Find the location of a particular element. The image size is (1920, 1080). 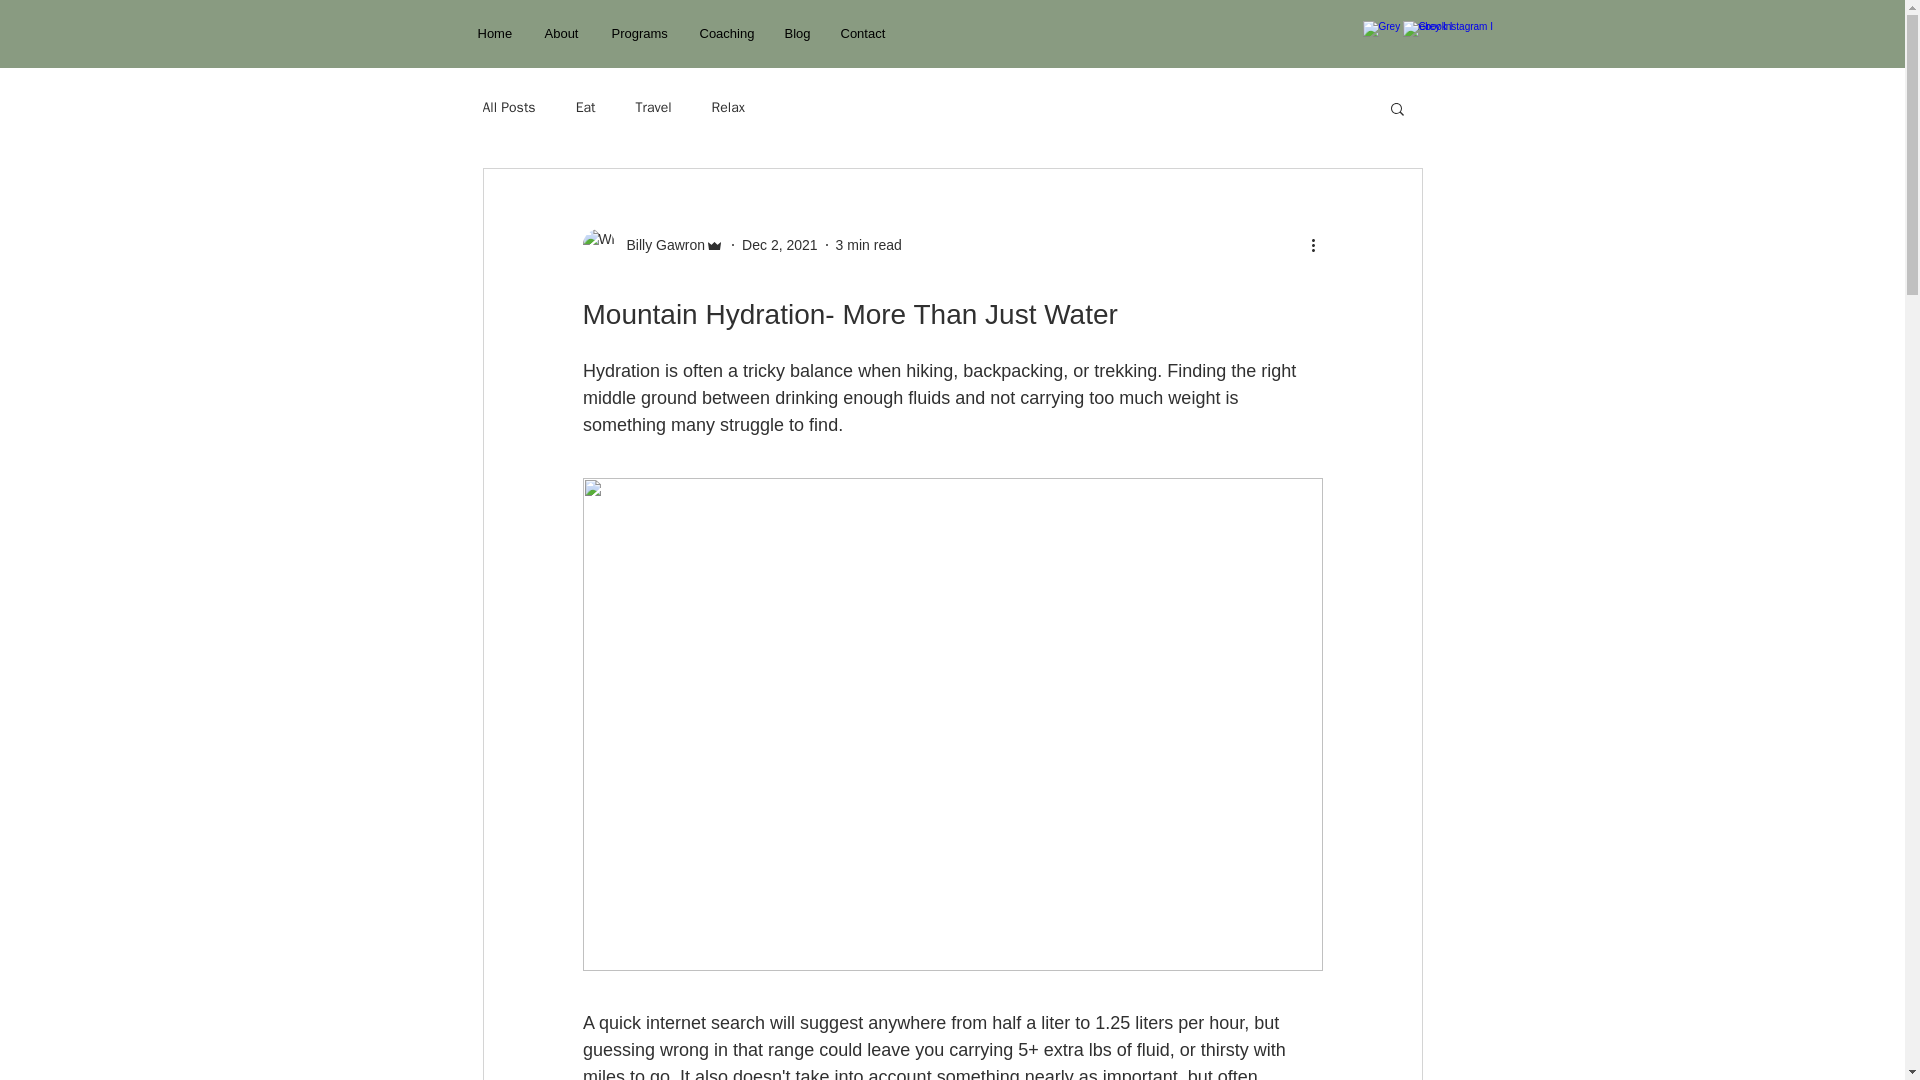

Coaching is located at coordinates (726, 33).